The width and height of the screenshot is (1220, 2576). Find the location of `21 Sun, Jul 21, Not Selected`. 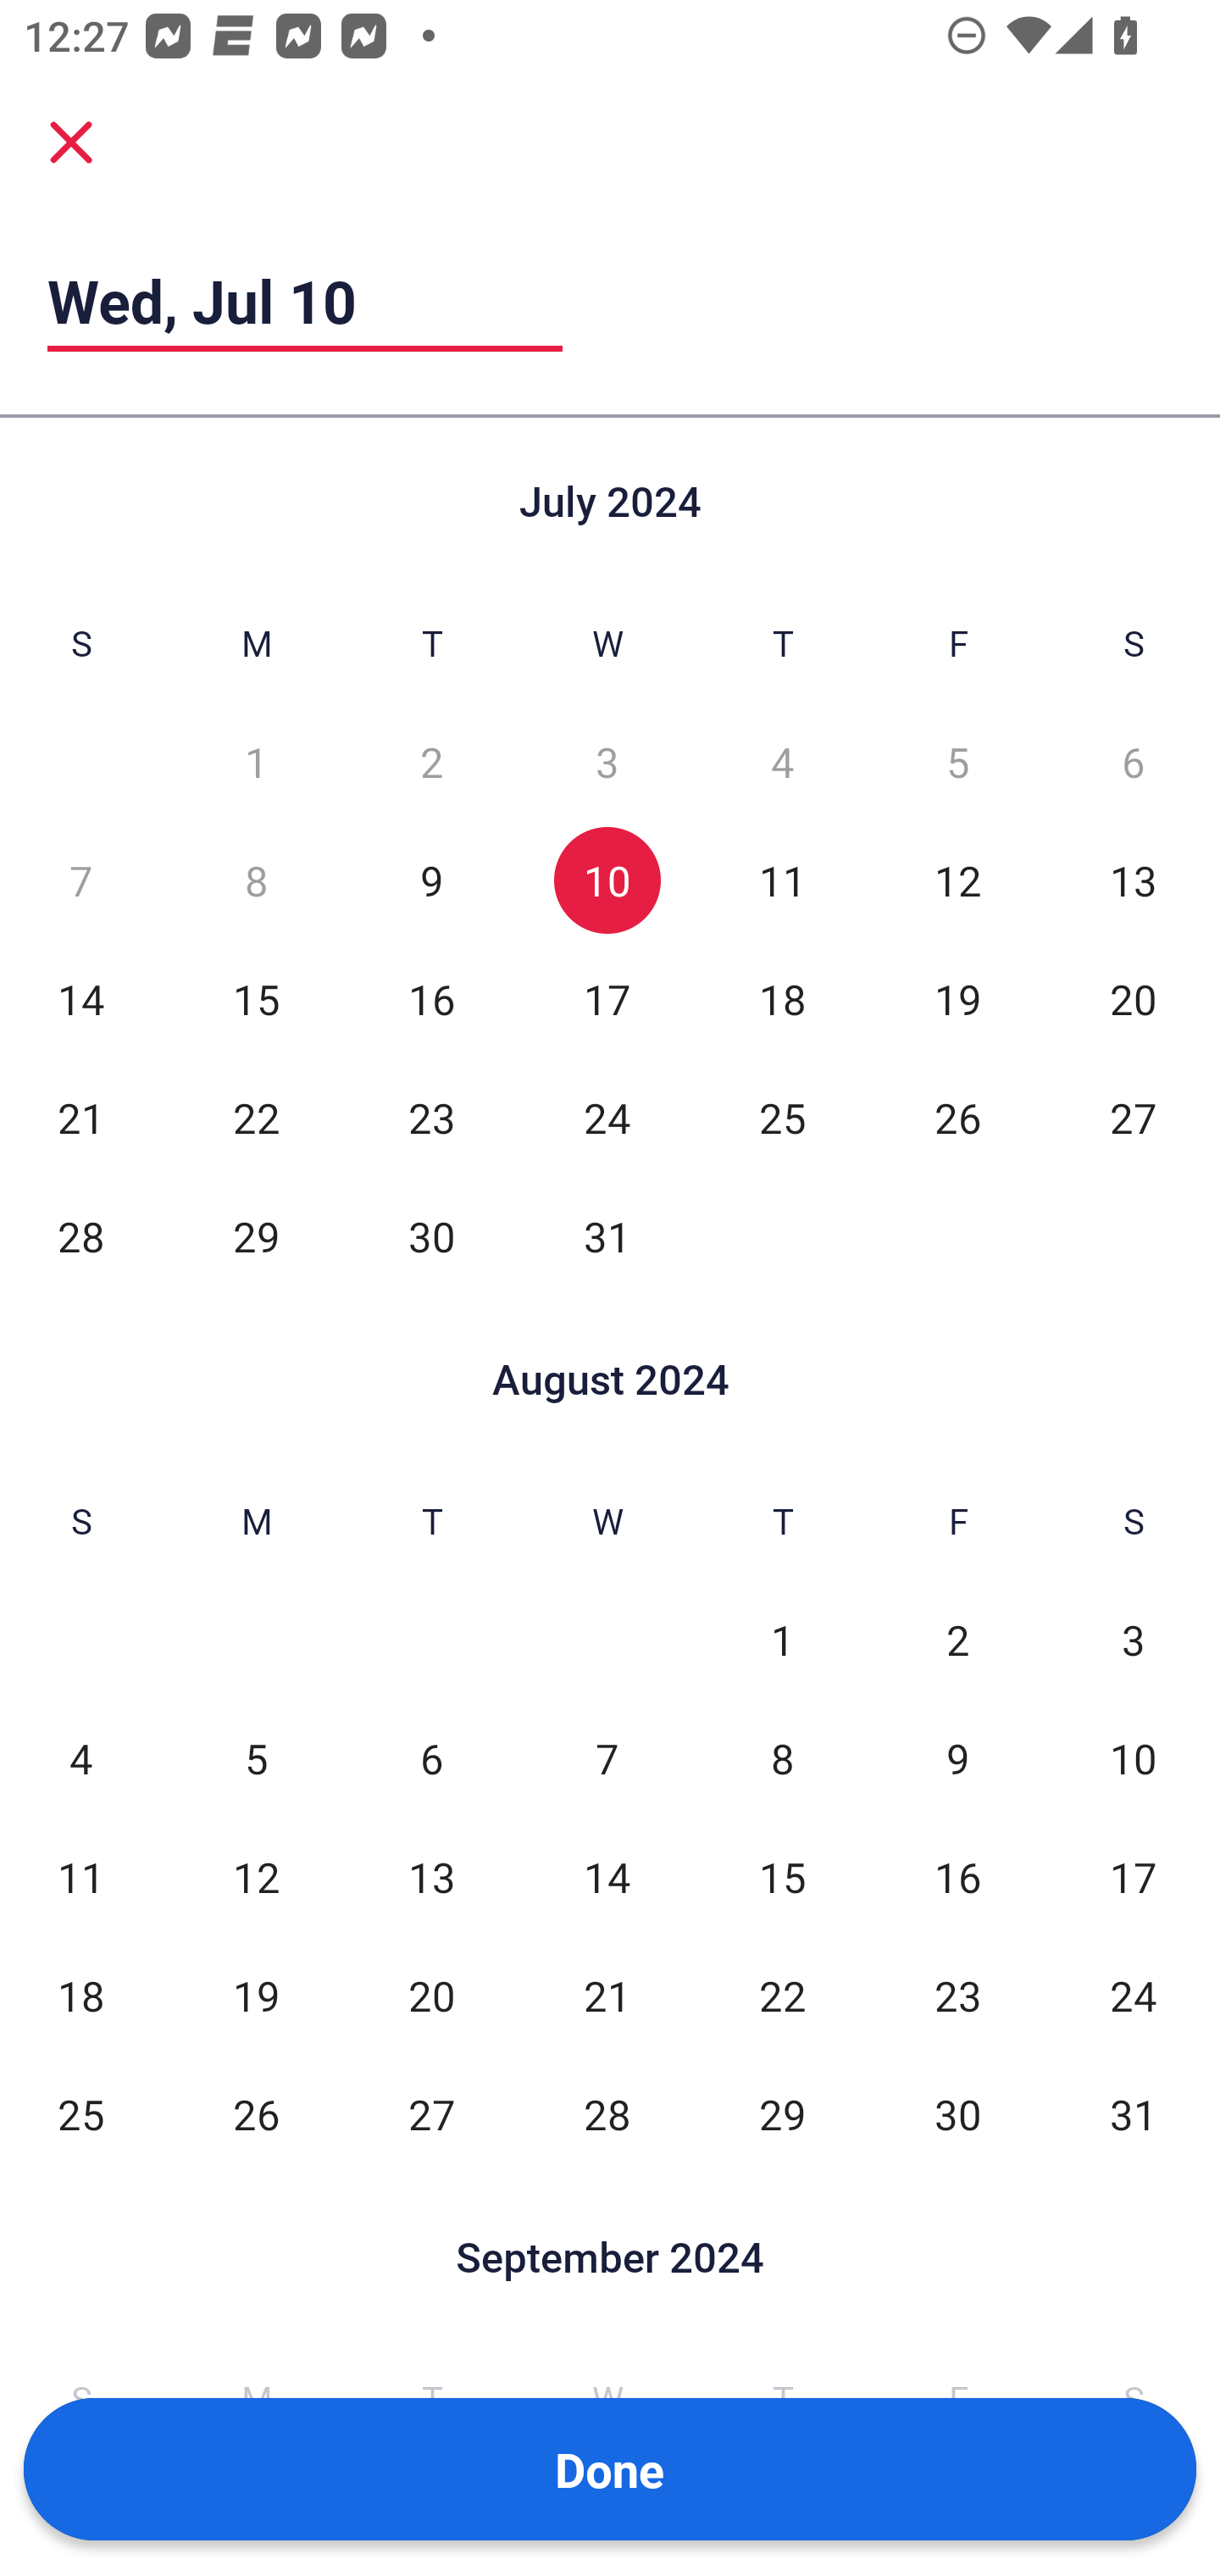

21 Sun, Jul 21, Not Selected is located at coordinates (80, 1118).